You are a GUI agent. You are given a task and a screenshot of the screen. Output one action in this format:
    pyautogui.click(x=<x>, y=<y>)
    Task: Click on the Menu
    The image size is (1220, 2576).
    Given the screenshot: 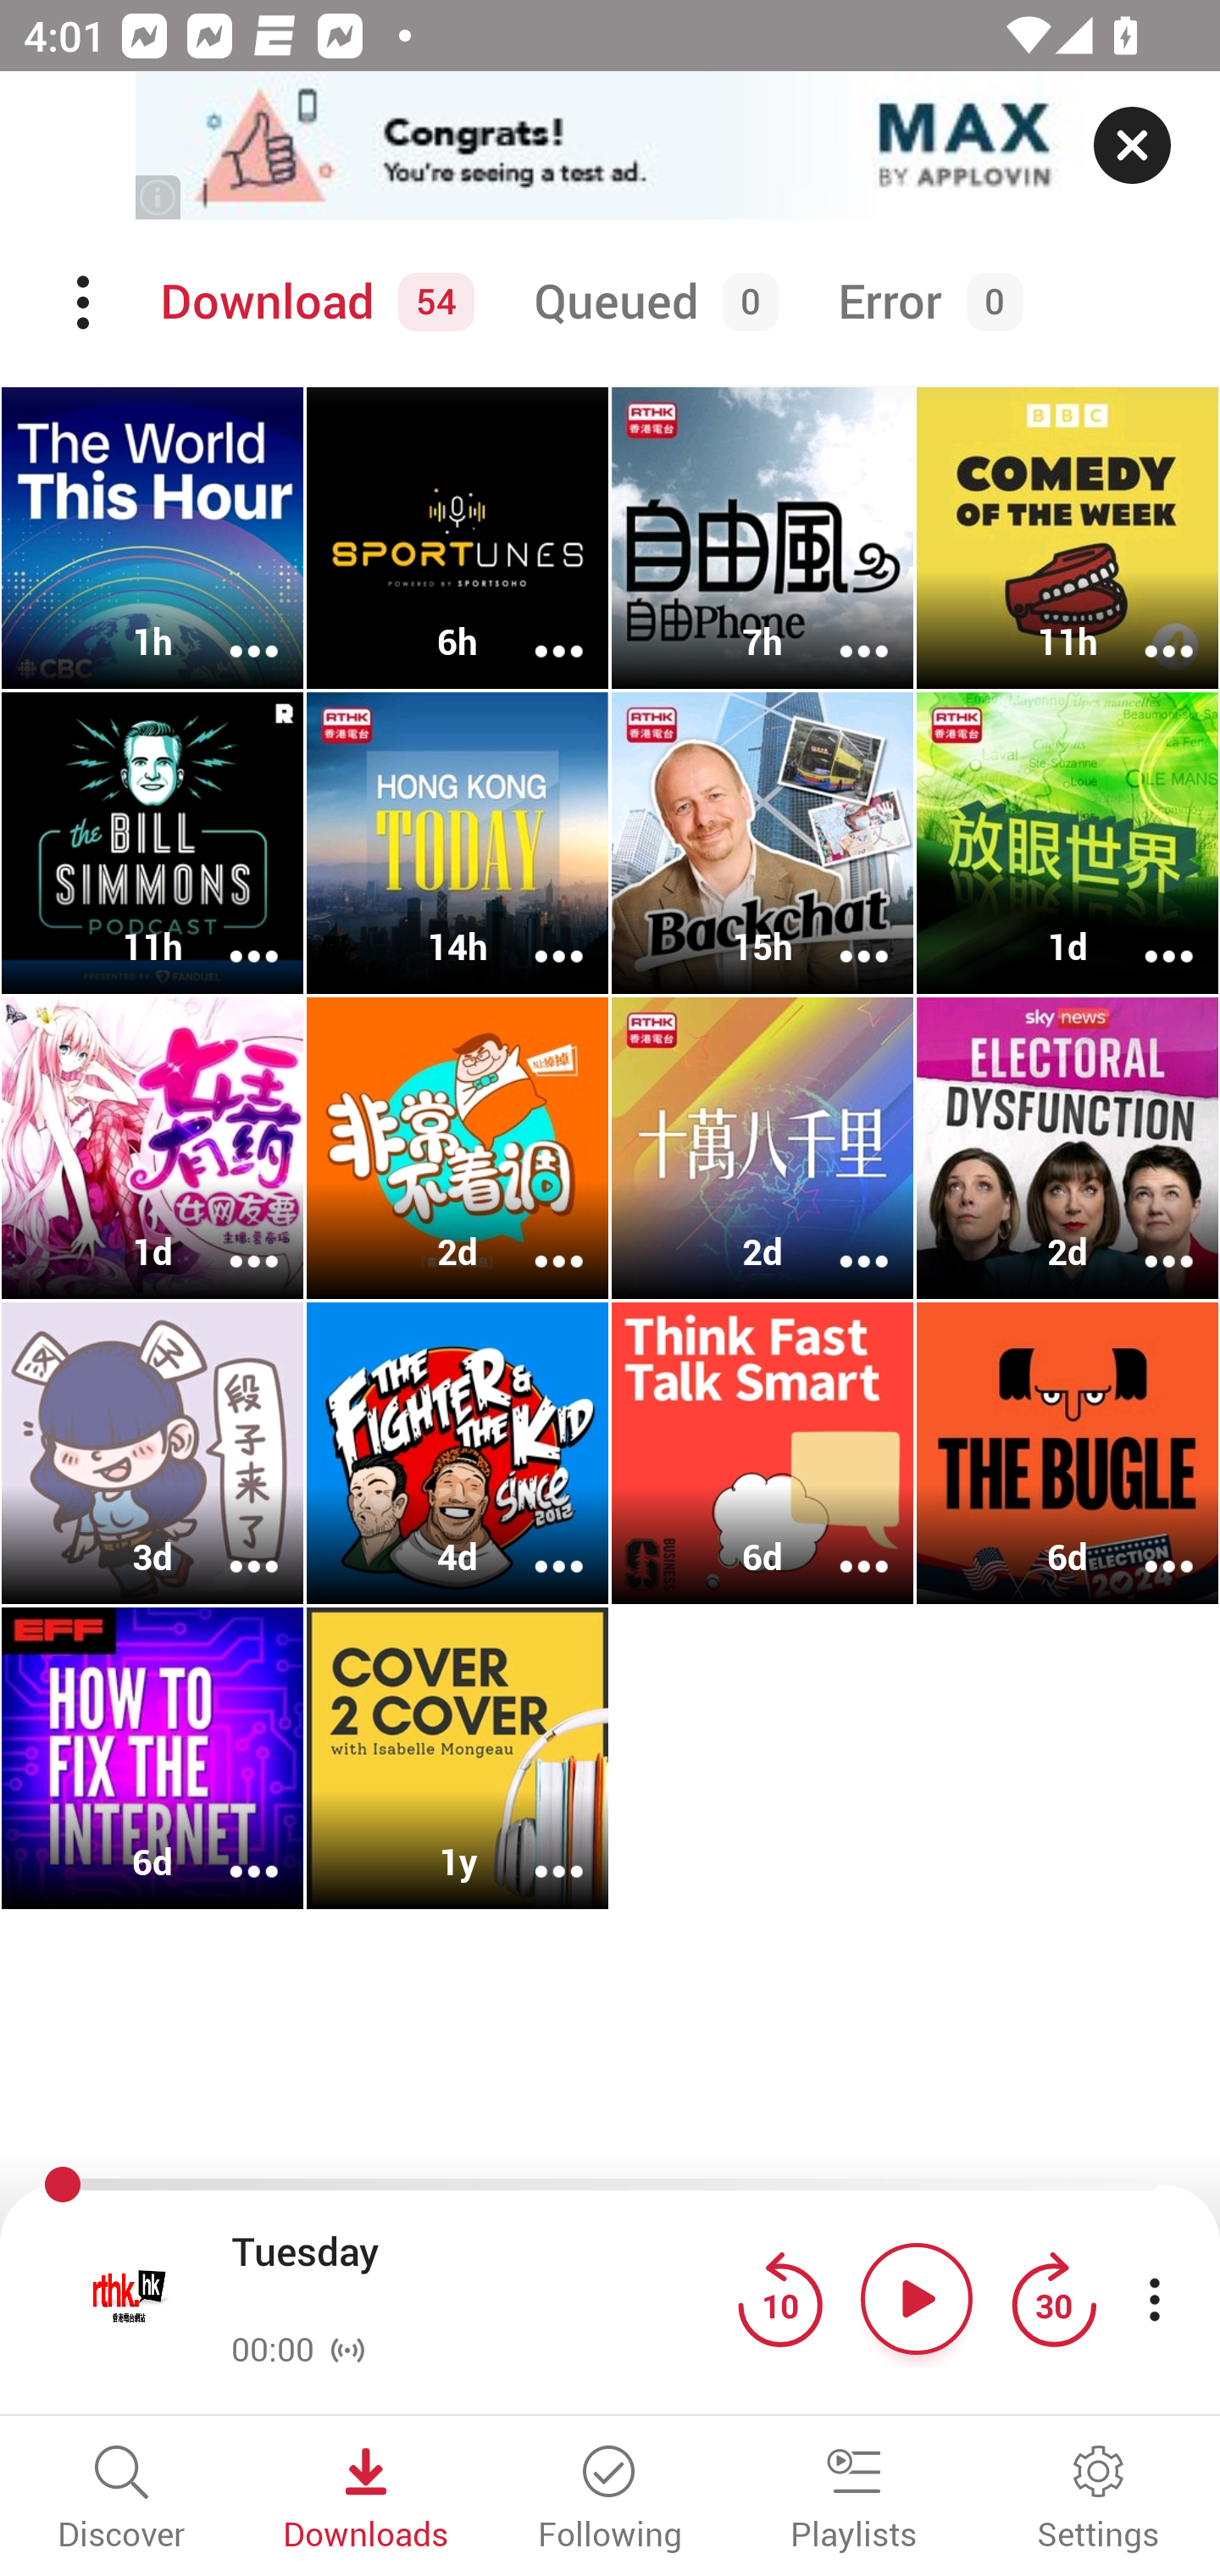 What is the action you would take?
    pyautogui.click(x=86, y=303)
    